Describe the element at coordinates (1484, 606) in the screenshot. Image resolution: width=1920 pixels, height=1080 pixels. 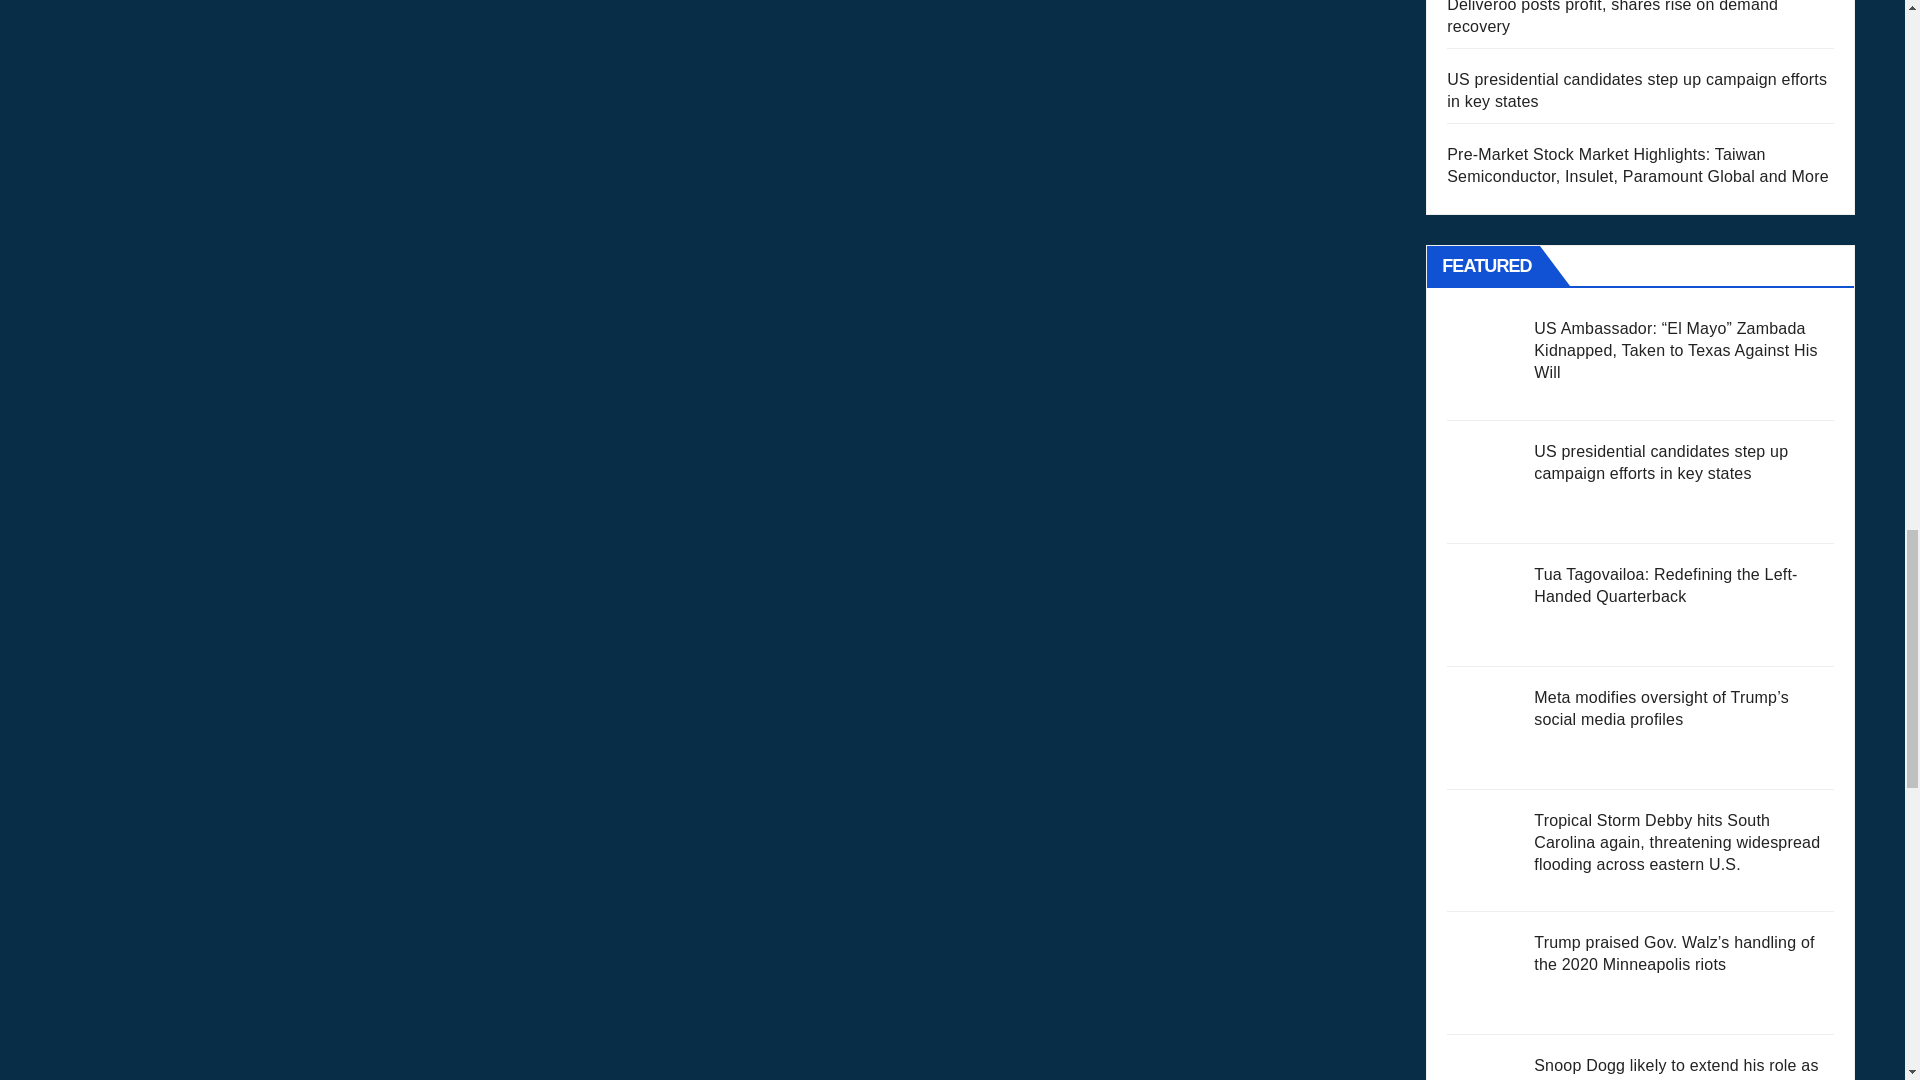
I see `Tua Tagovailoa: Redefining the Left-Handed Quarterback` at that location.